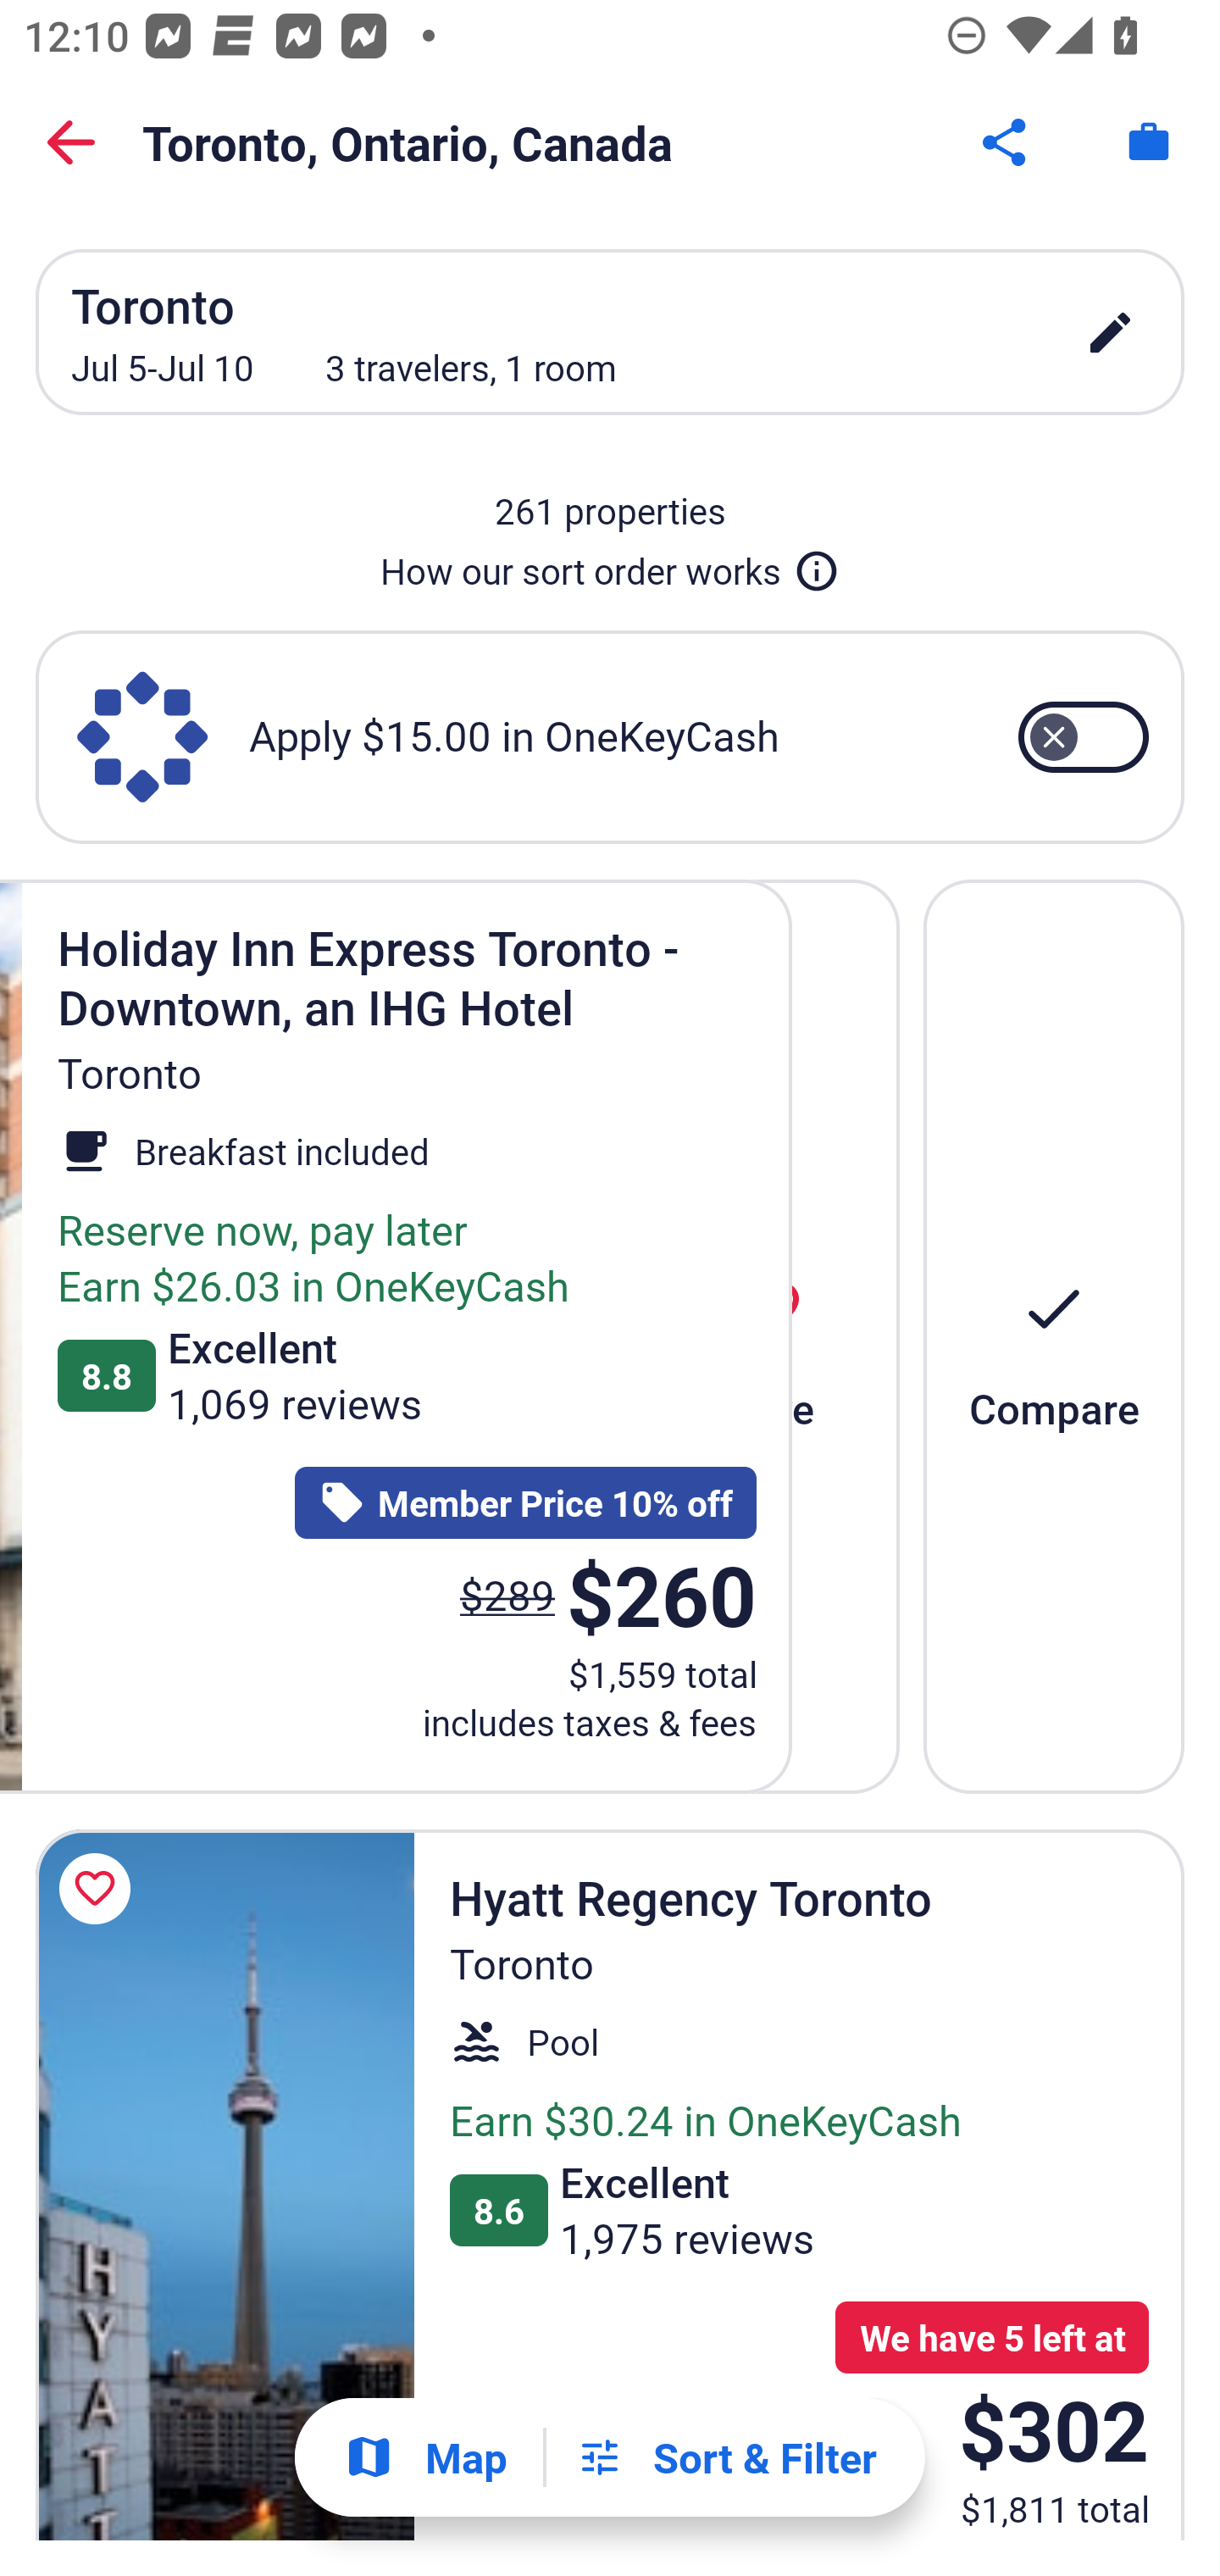 This screenshot has height=2576, width=1220. I want to click on Trips. Button, so click(1149, 142).